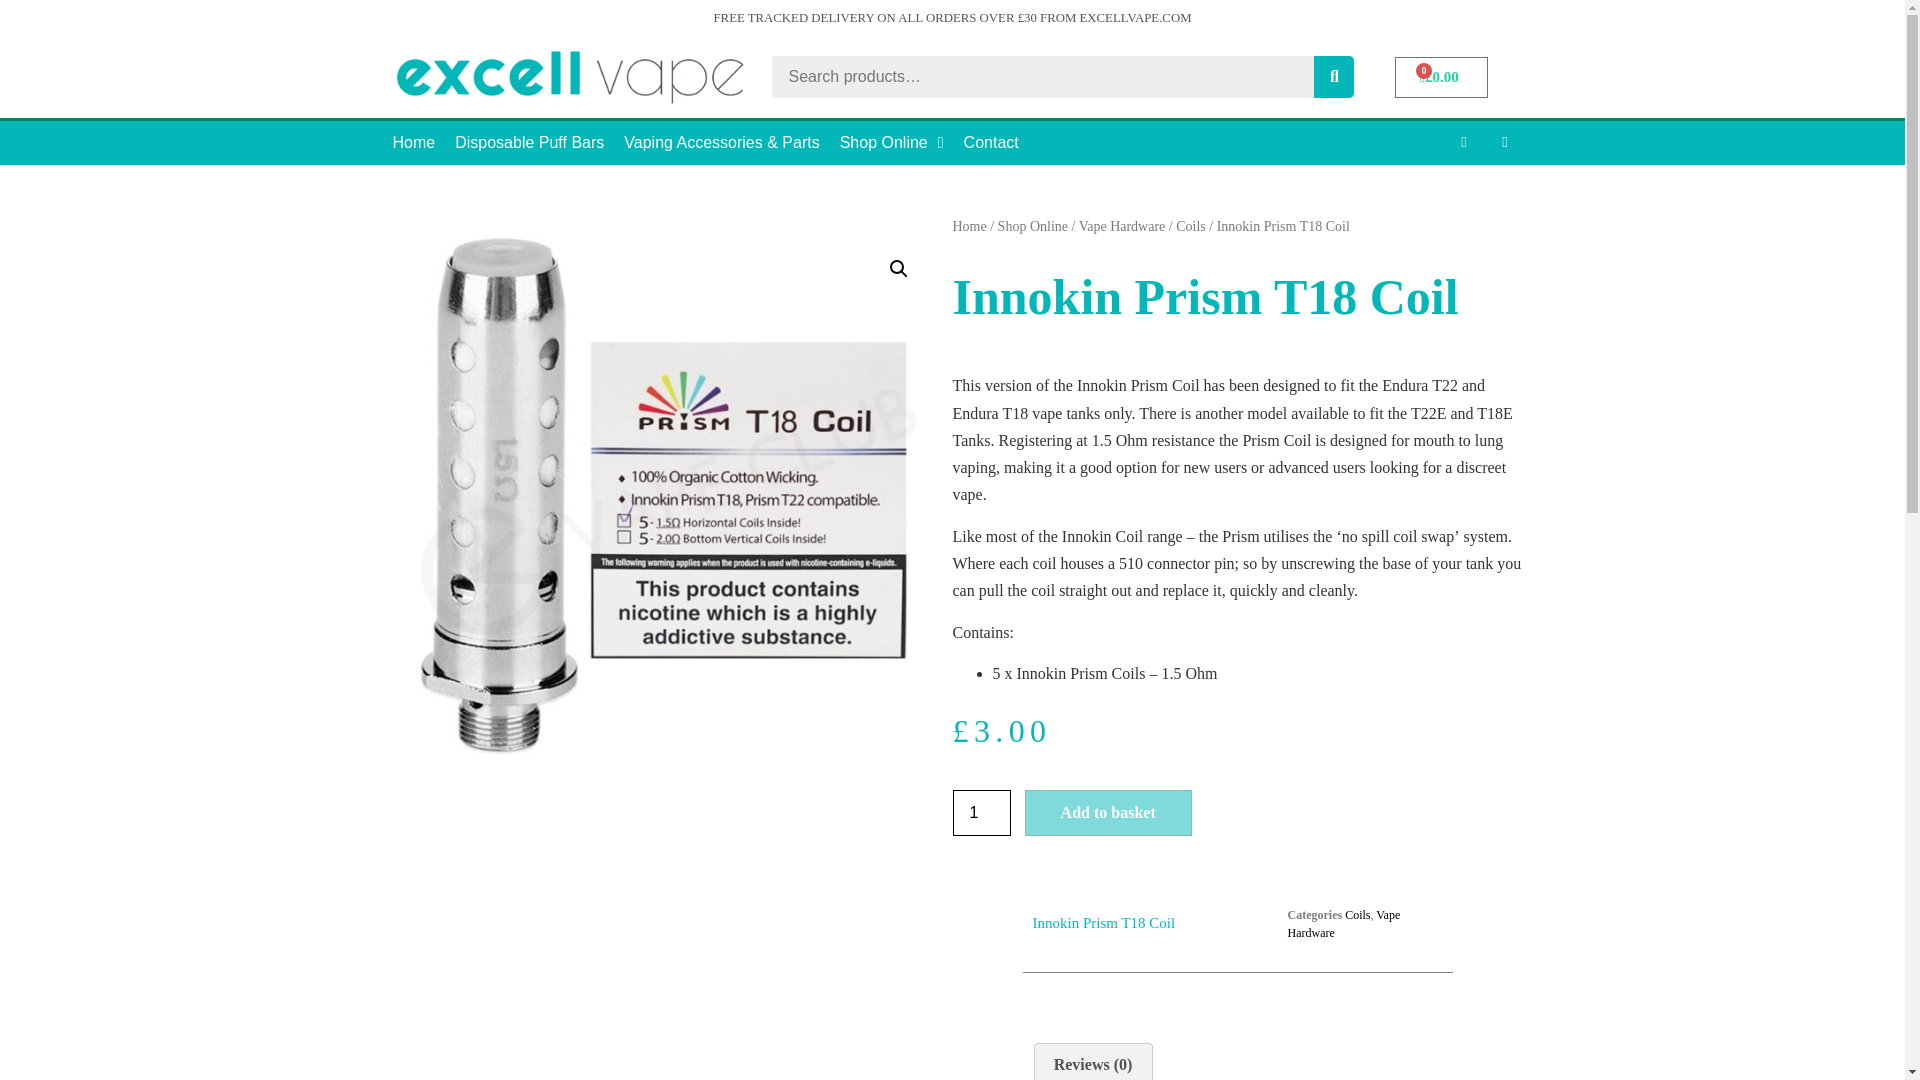  Describe the element at coordinates (892, 142) in the screenshot. I see `Shop Online` at that location.